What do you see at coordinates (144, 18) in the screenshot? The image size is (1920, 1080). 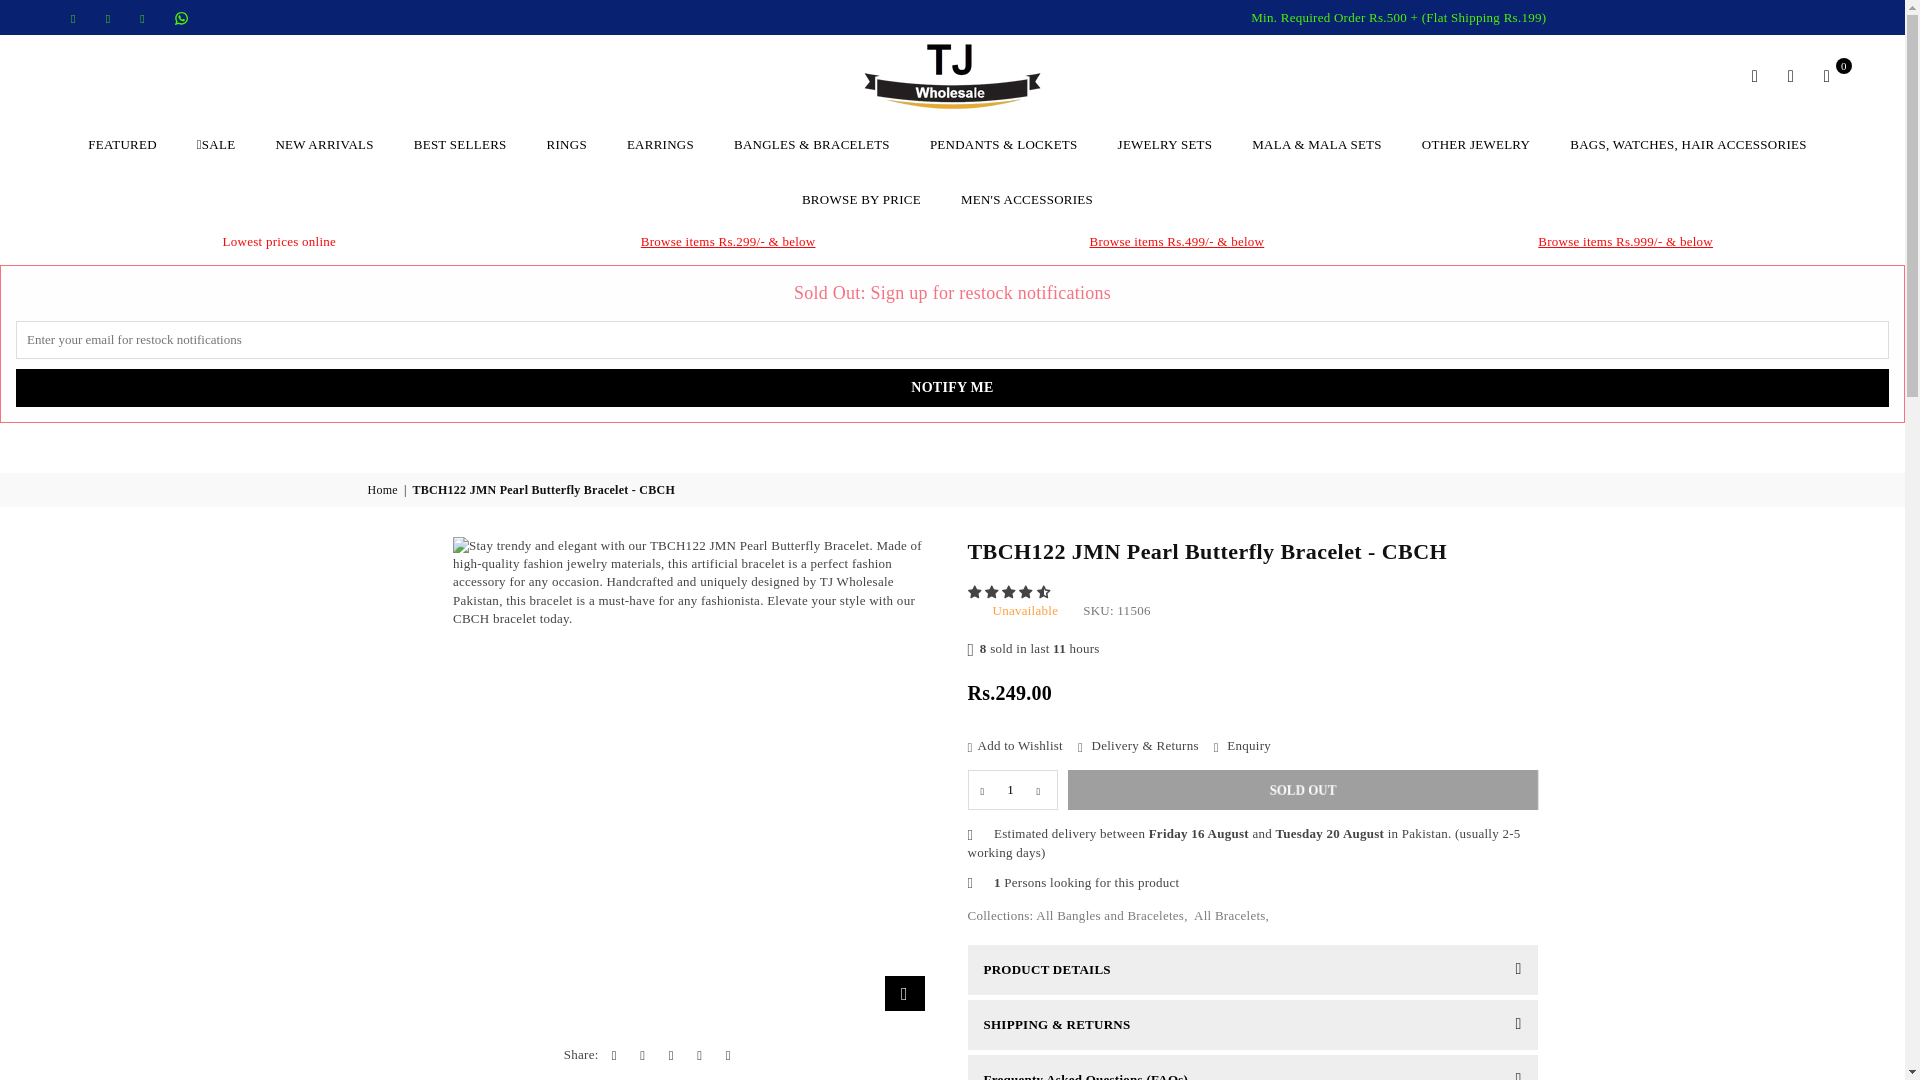 I see `TJ Wholesale on YouTube` at bounding box center [144, 18].